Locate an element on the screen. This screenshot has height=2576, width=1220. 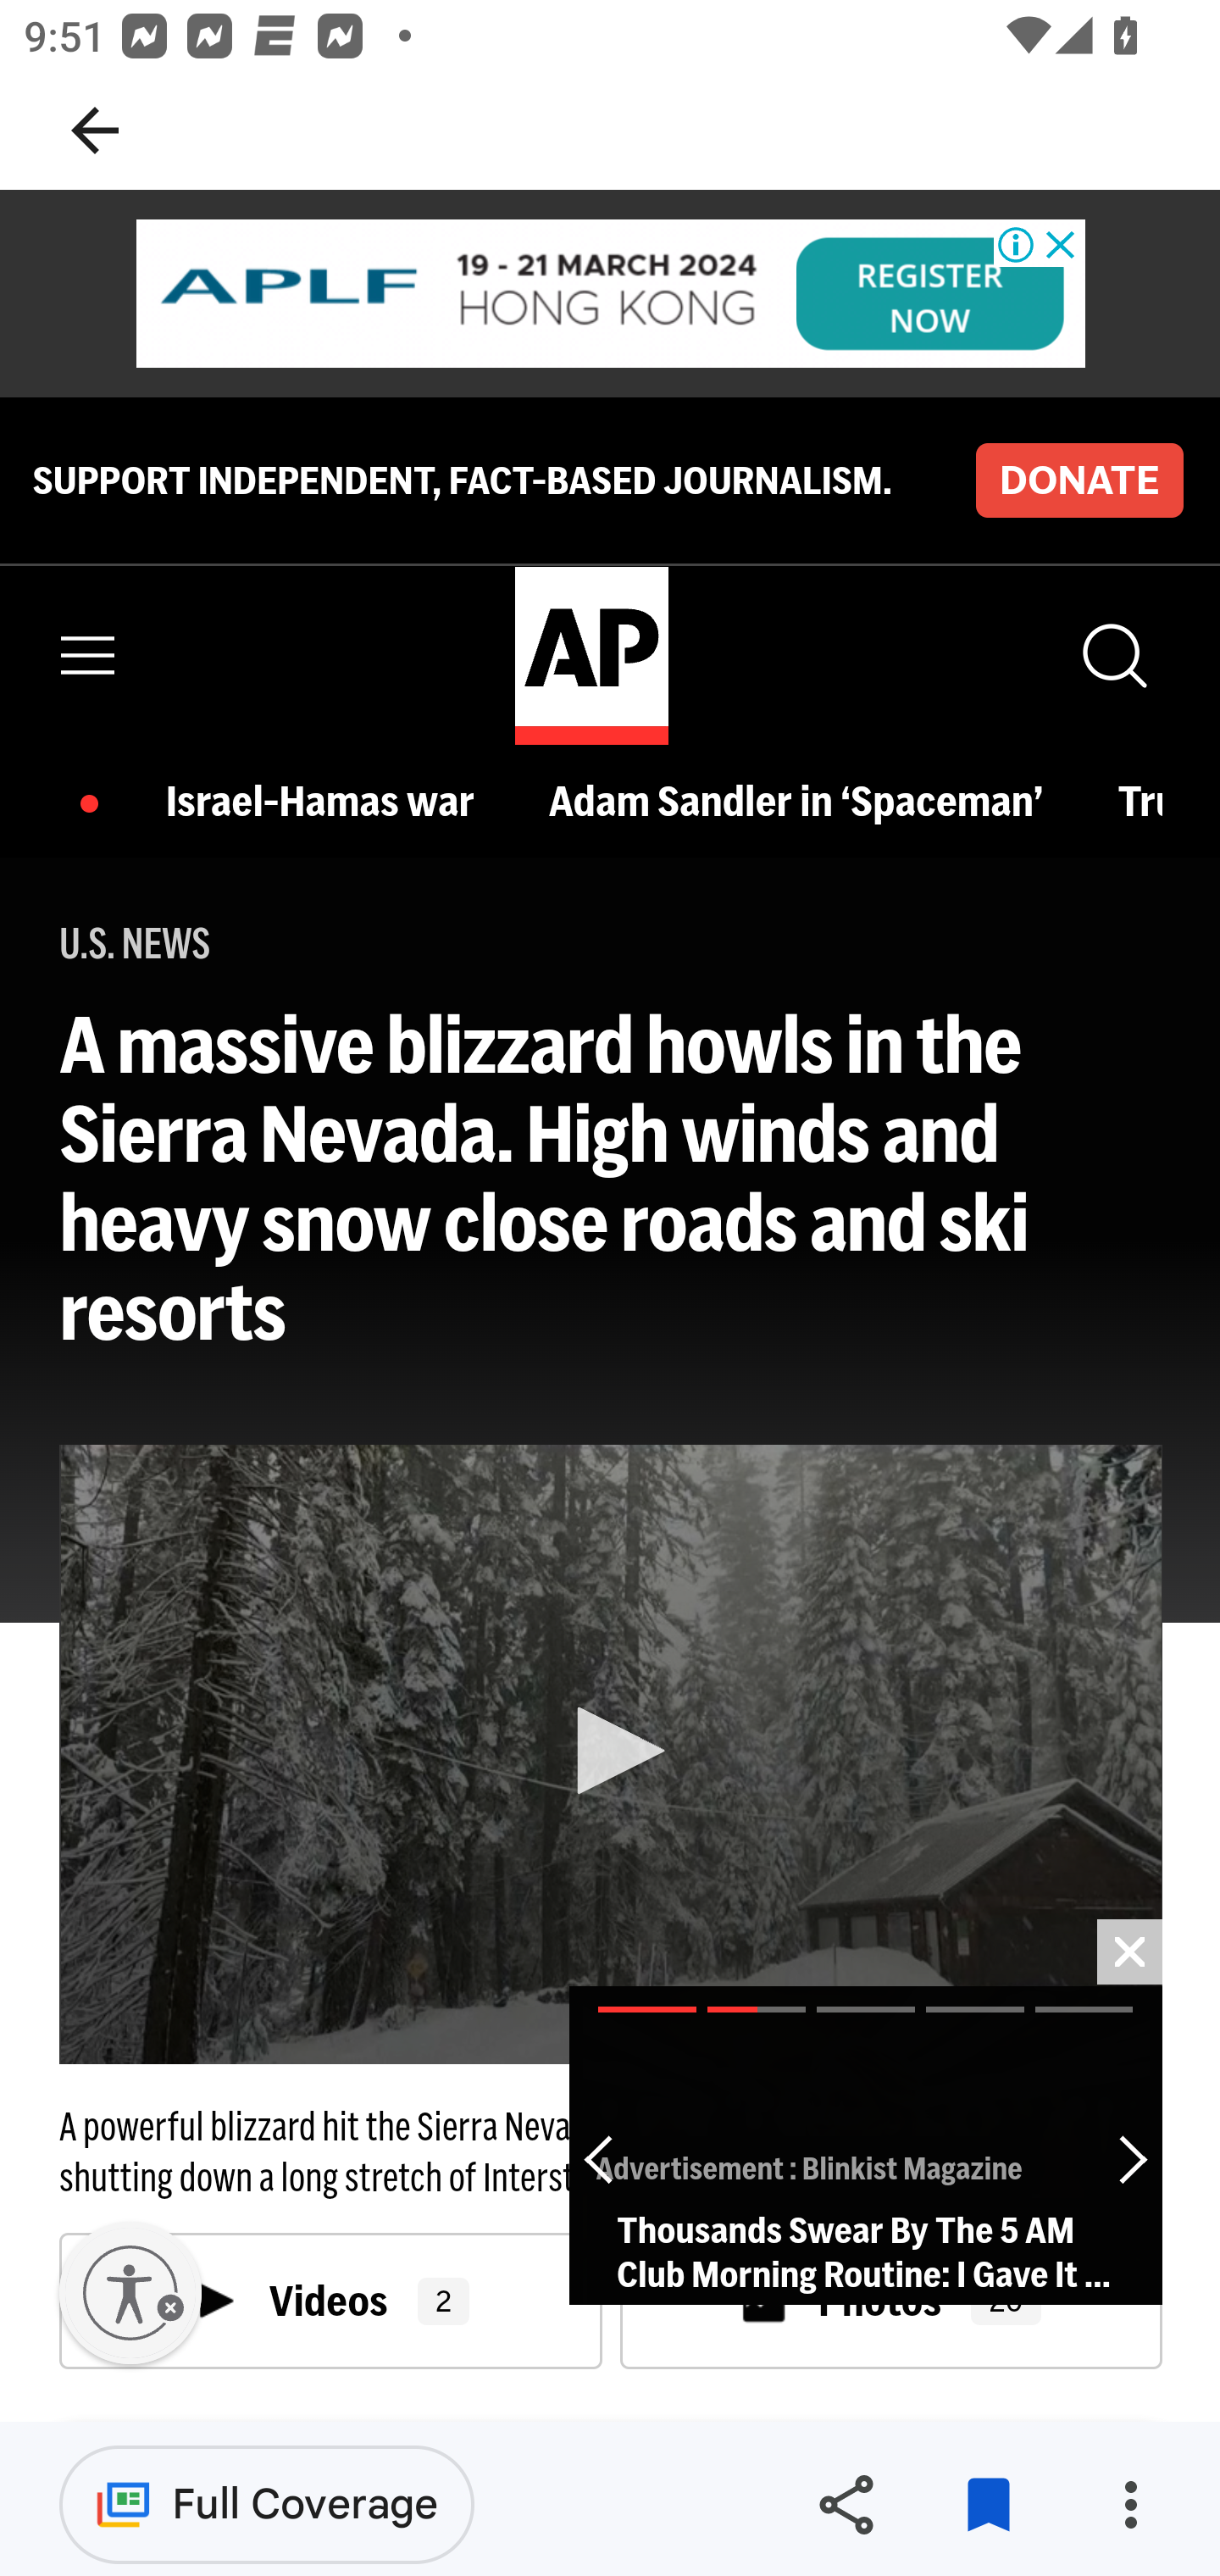
Menu is located at coordinates (89, 656).